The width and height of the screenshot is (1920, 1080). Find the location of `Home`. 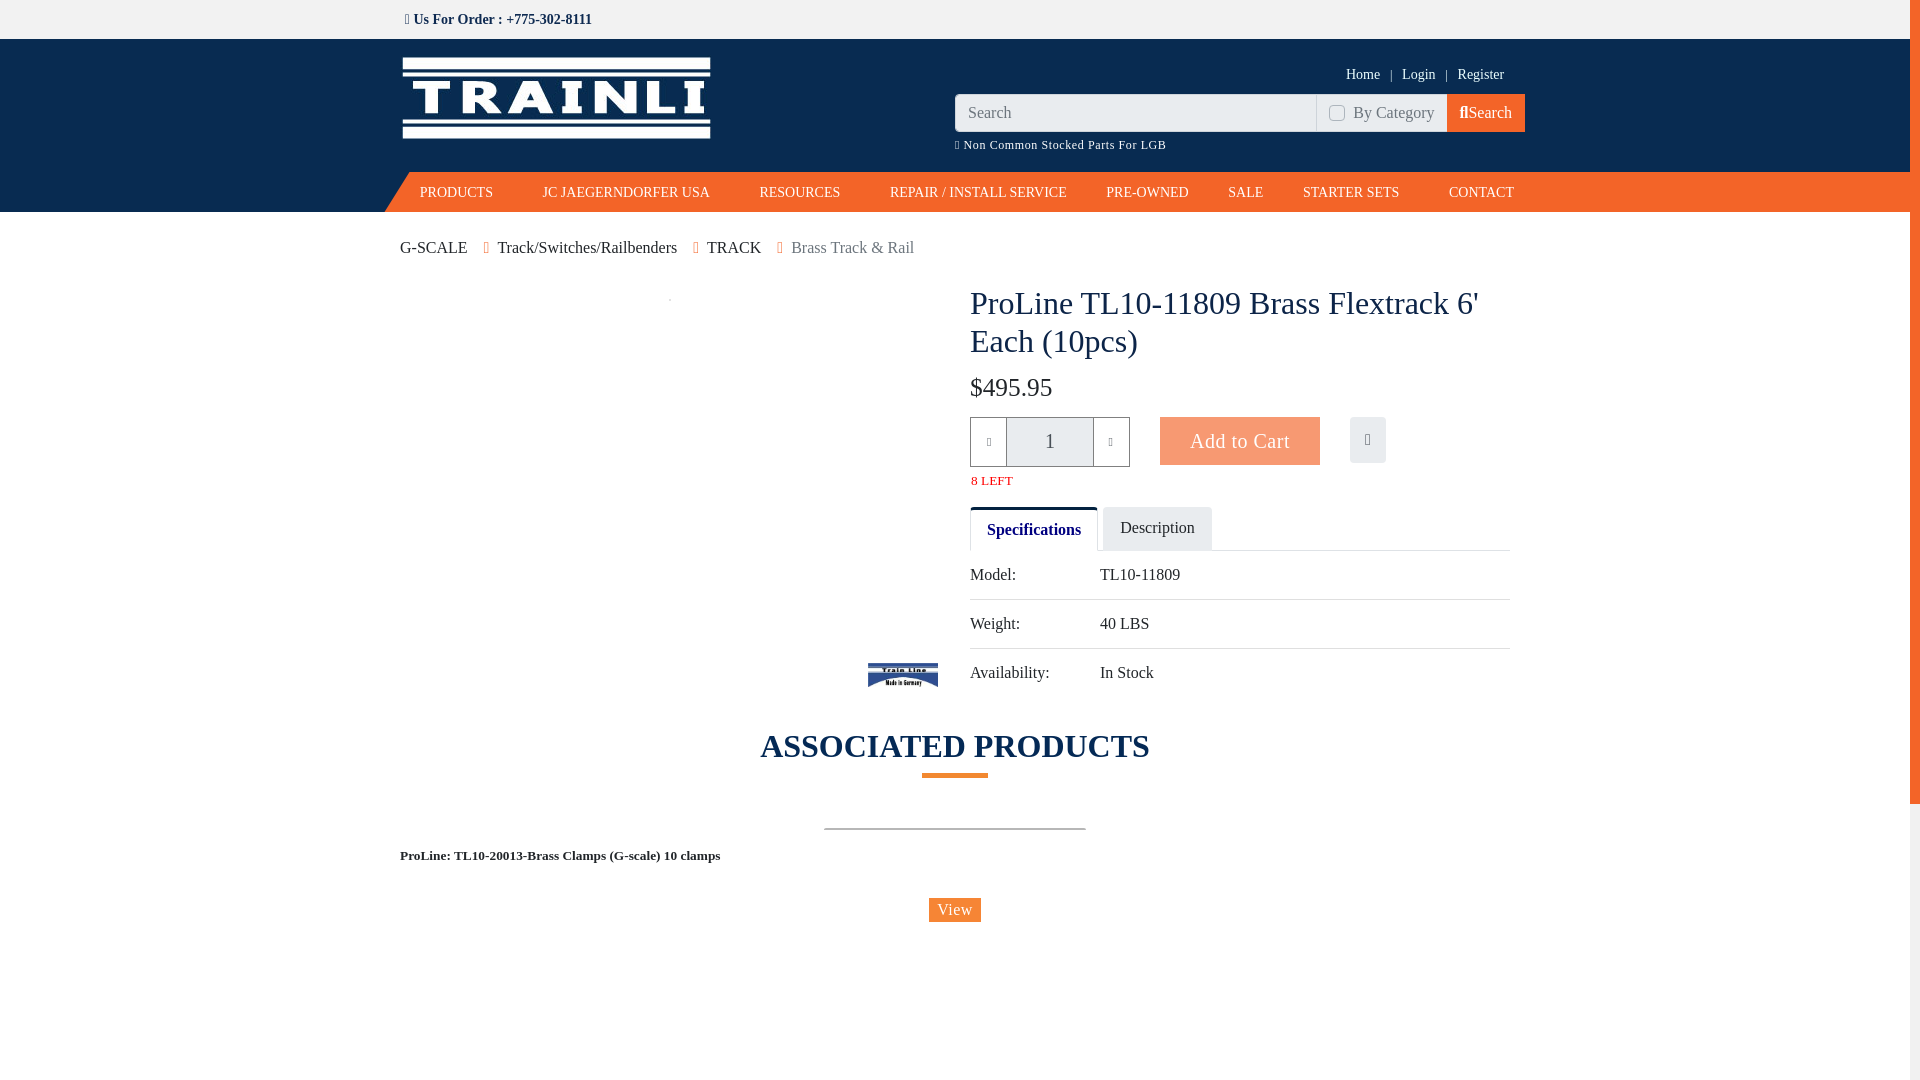

Home is located at coordinates (1362, 74).